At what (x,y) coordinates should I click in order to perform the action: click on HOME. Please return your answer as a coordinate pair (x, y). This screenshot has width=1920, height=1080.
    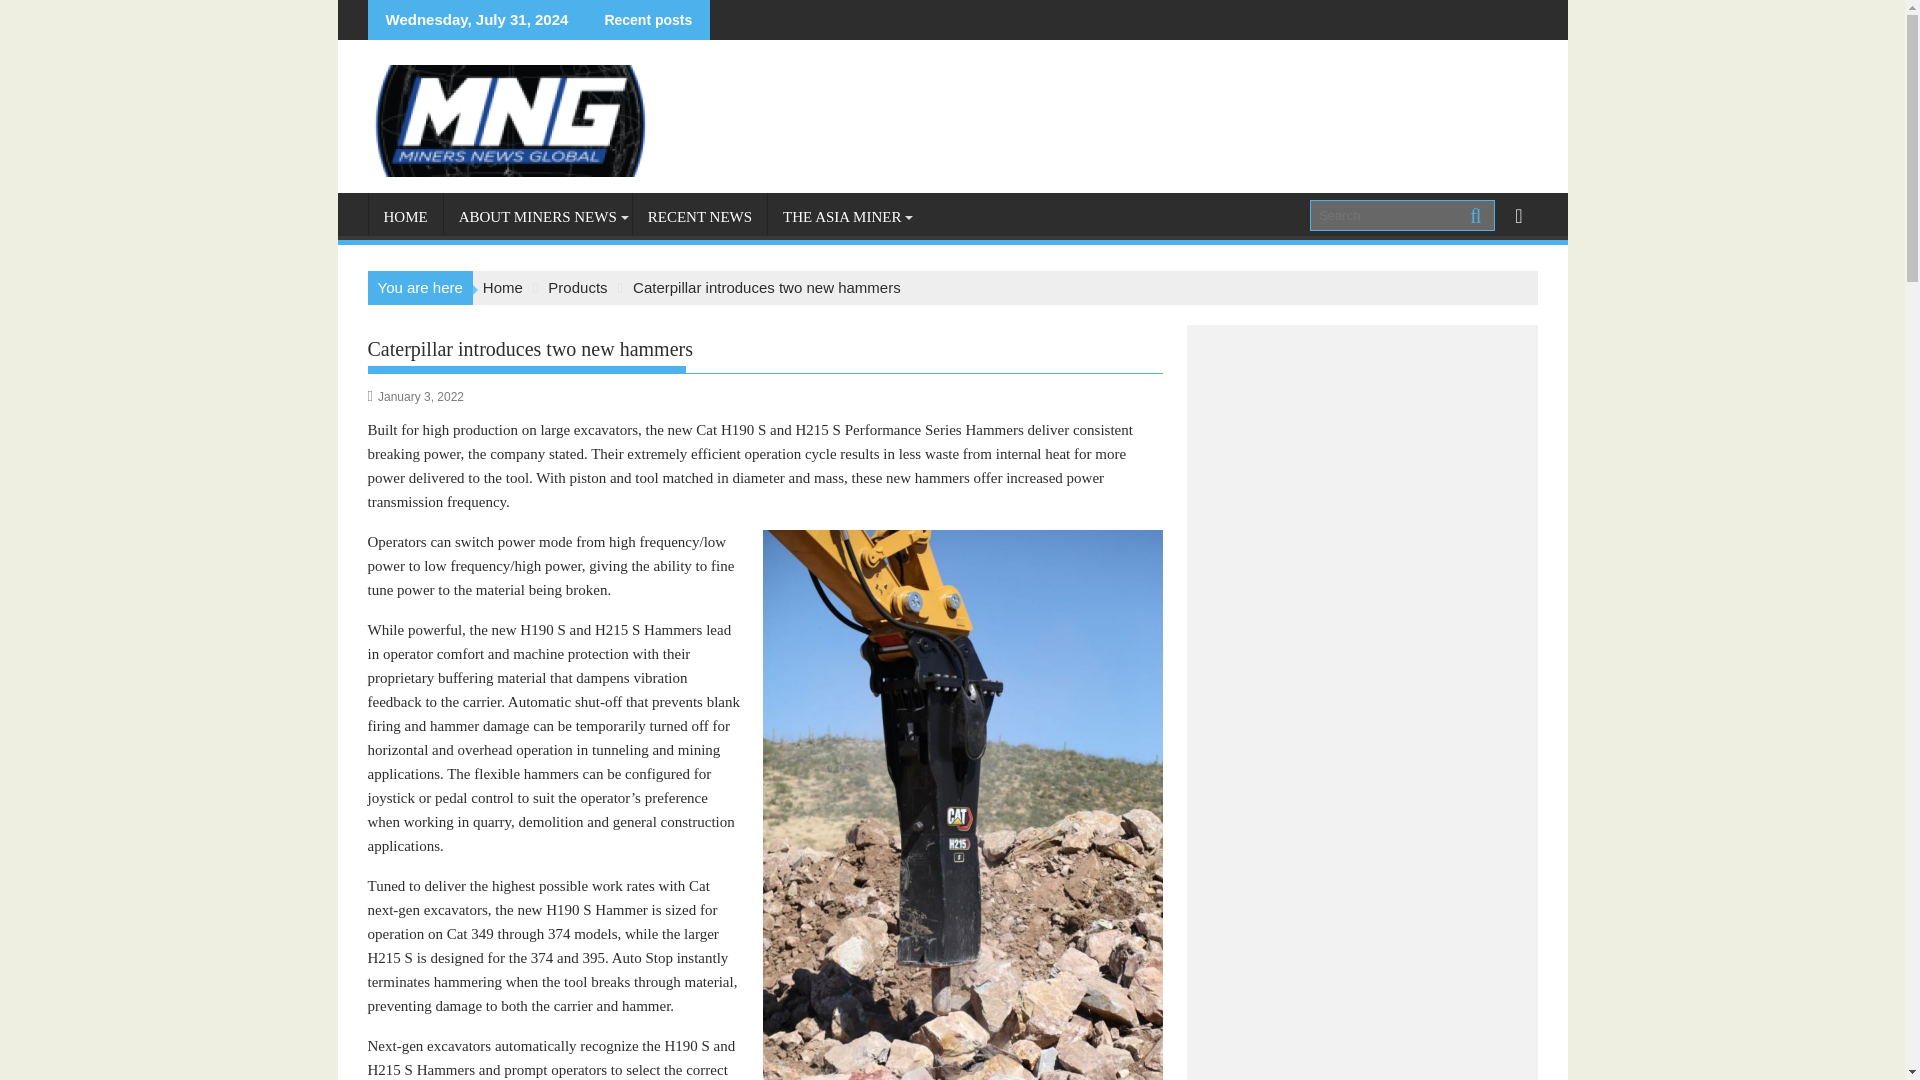
    Looking at the image, I should click on (404, 216).